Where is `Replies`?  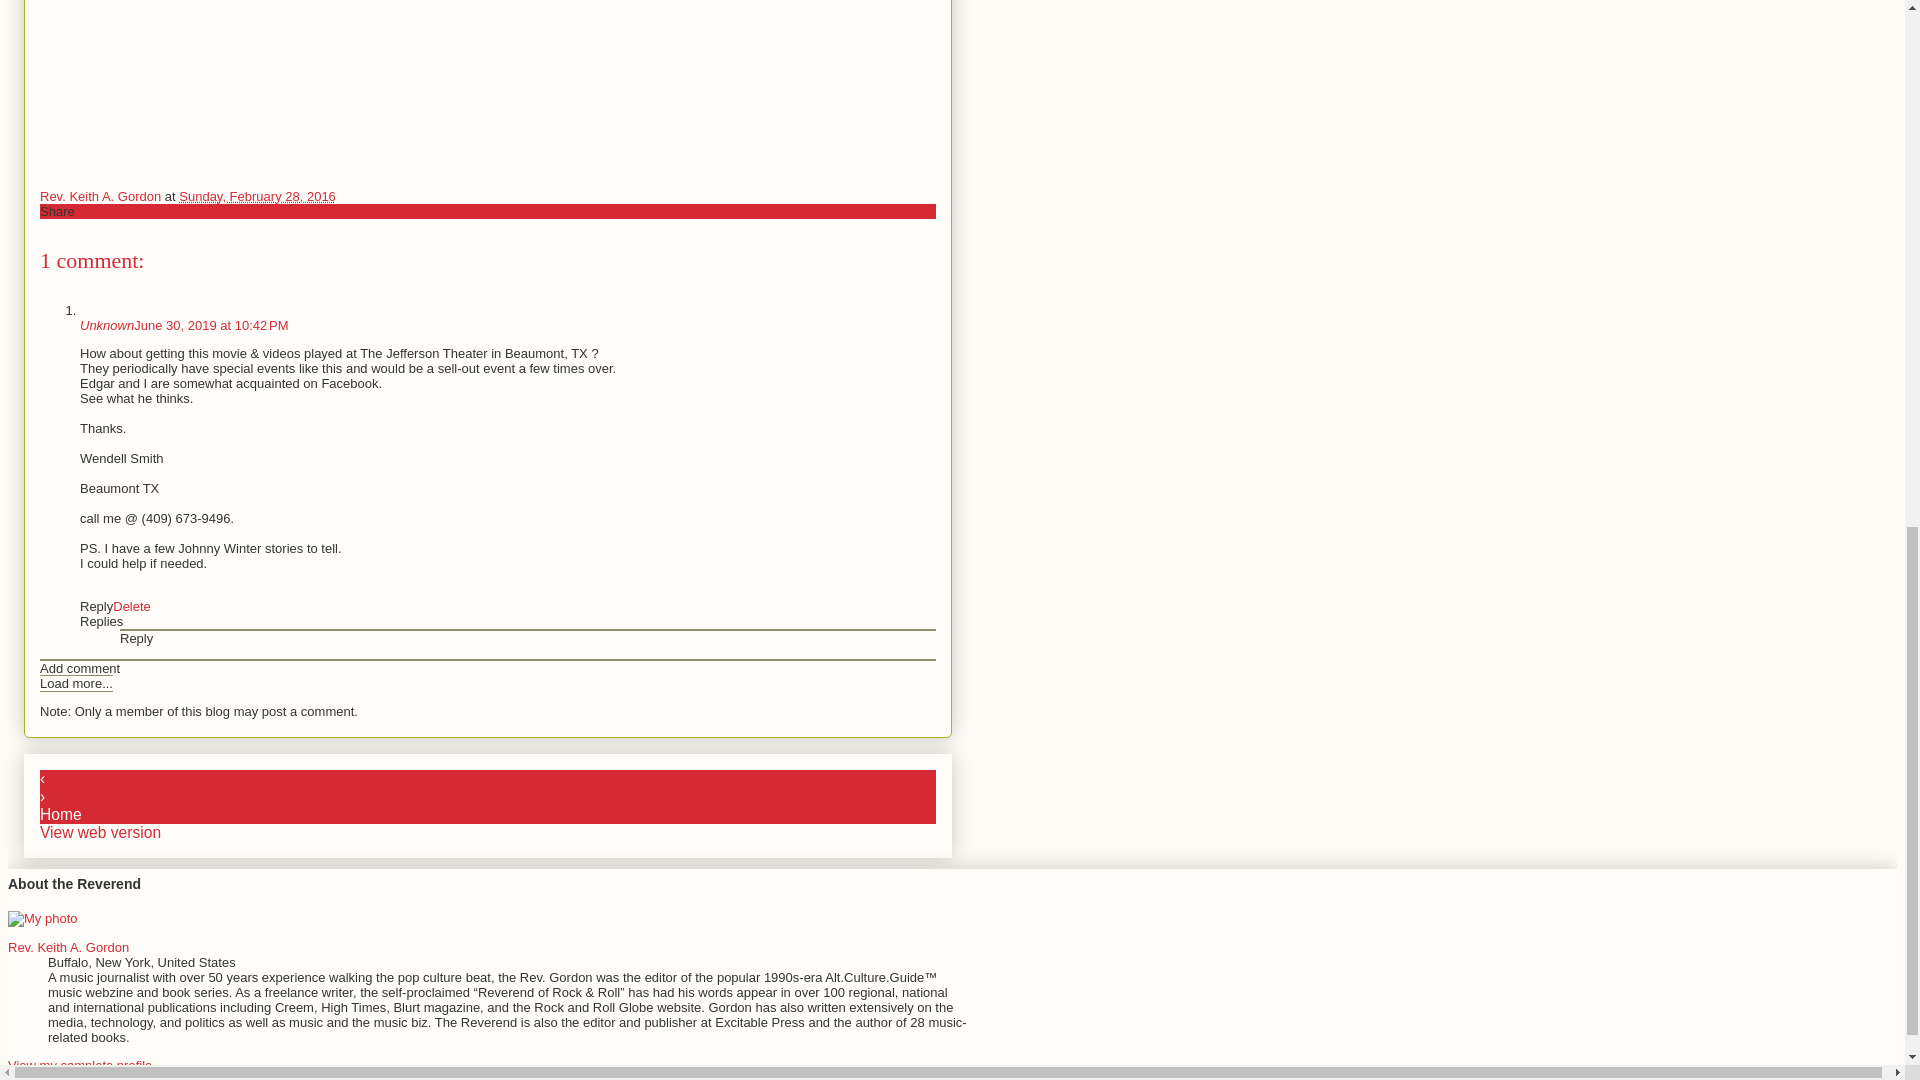 Replies is located at coordinates (101, 621).